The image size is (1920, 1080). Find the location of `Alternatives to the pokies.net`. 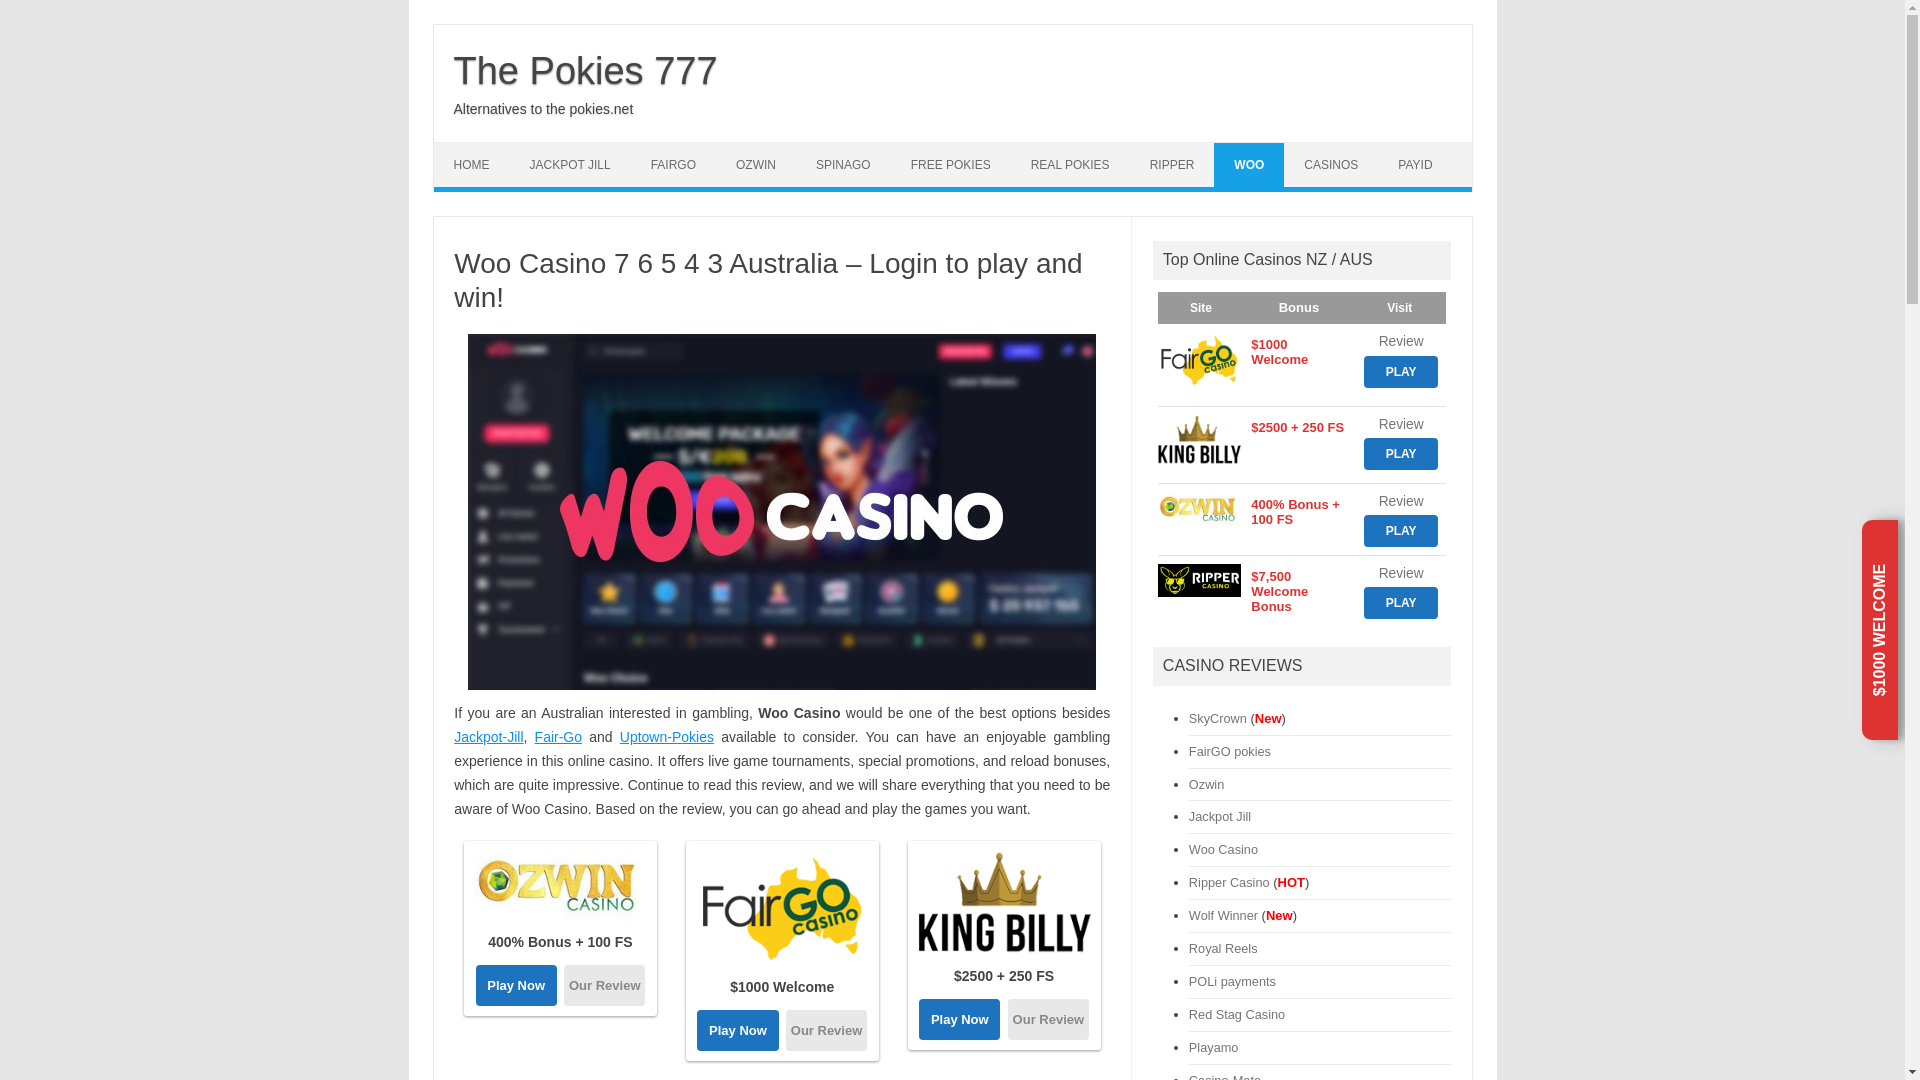

Alternatives to the pokies.net is located at coordinates (543, 108).